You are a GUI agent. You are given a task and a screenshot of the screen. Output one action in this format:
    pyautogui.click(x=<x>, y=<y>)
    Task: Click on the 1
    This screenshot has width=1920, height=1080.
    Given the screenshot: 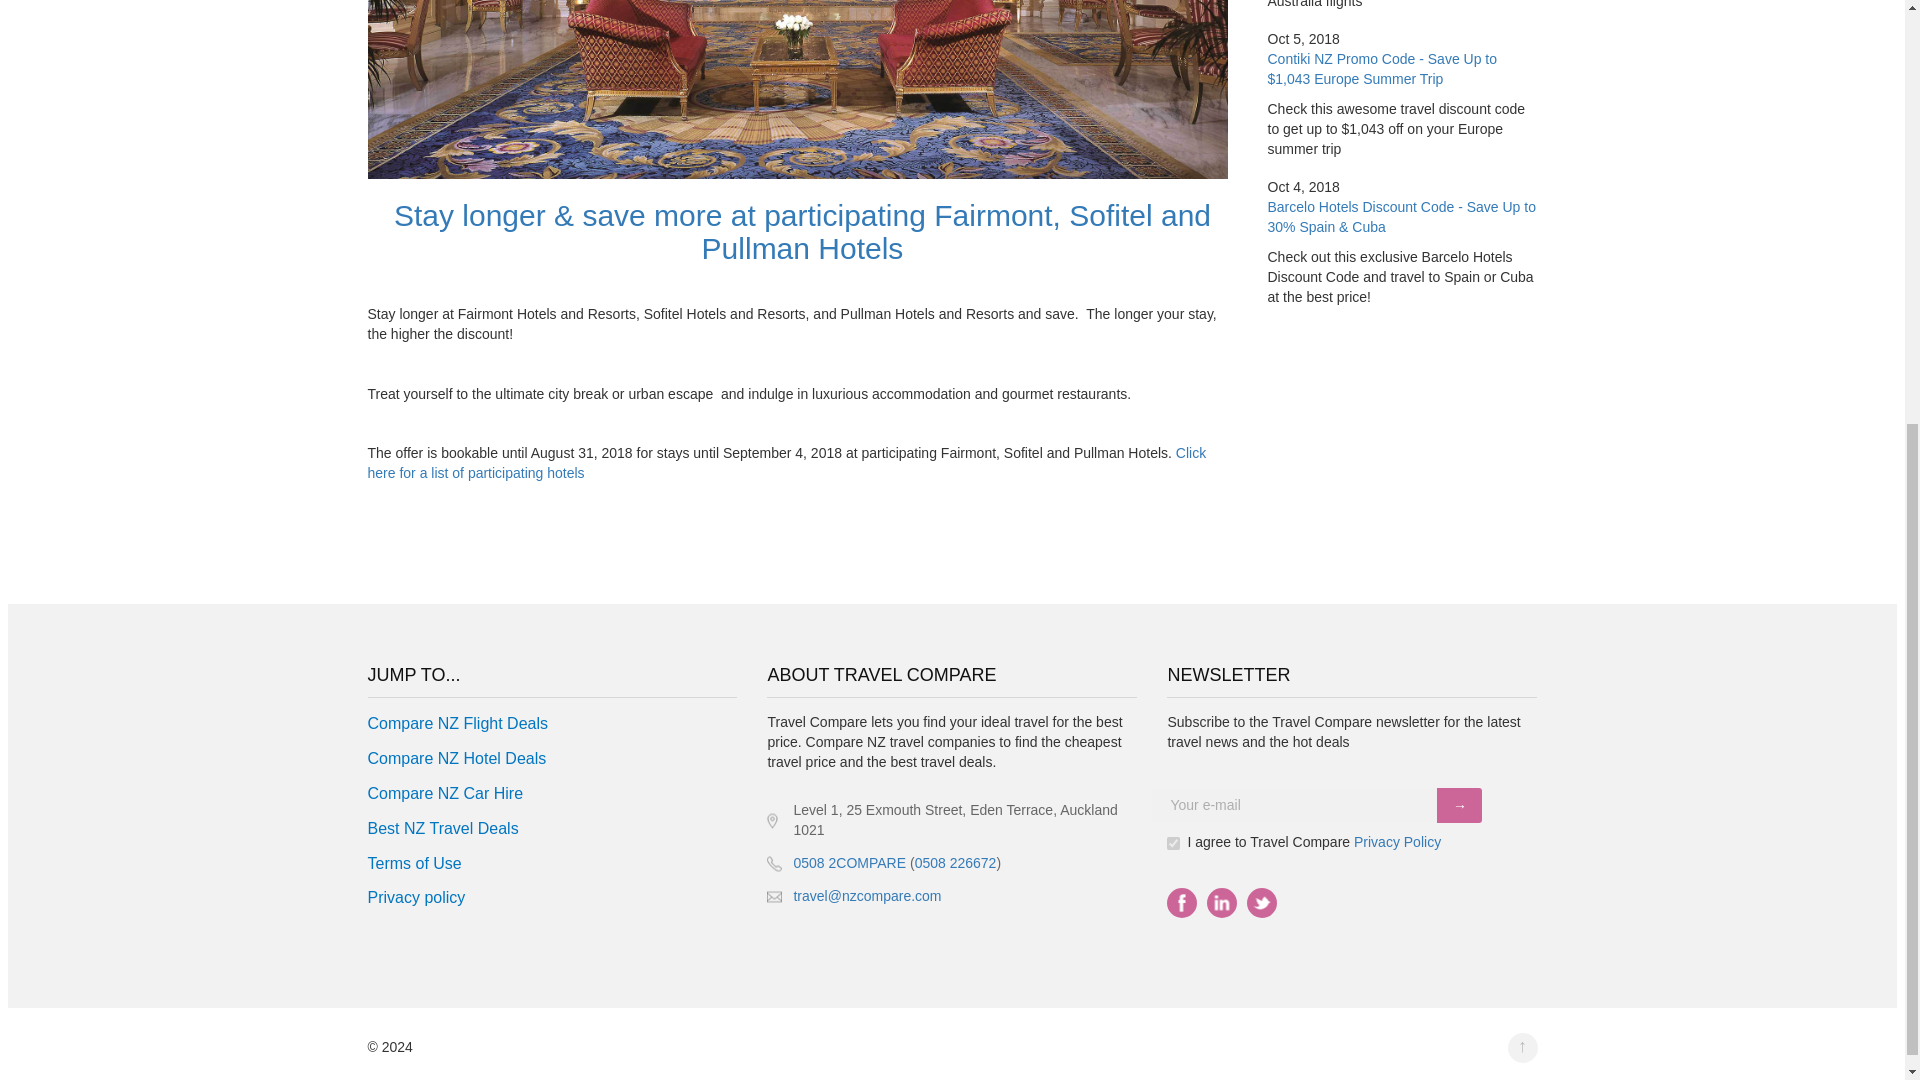 What is the action you would take?
    pyautogui.click(x=1174, y=843)
    